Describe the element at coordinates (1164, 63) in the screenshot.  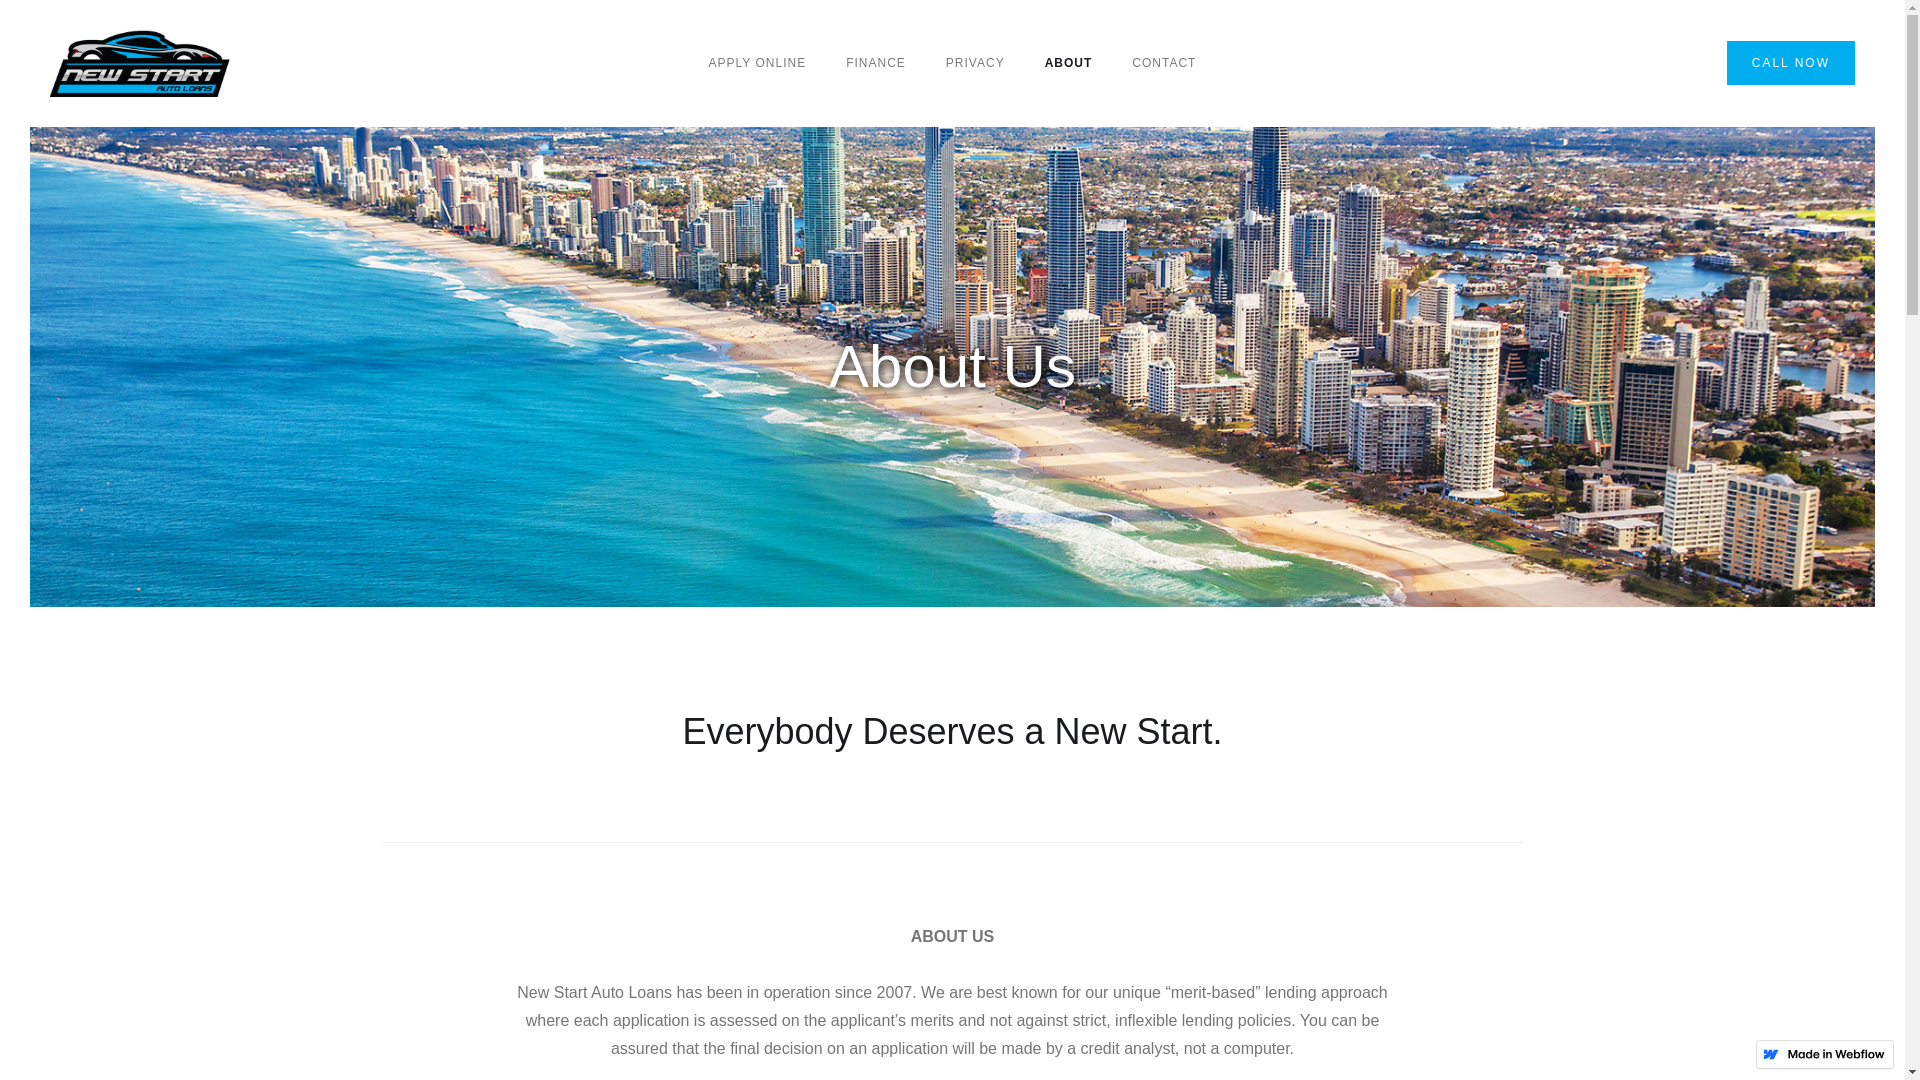
I see `CONTACT` at that location.